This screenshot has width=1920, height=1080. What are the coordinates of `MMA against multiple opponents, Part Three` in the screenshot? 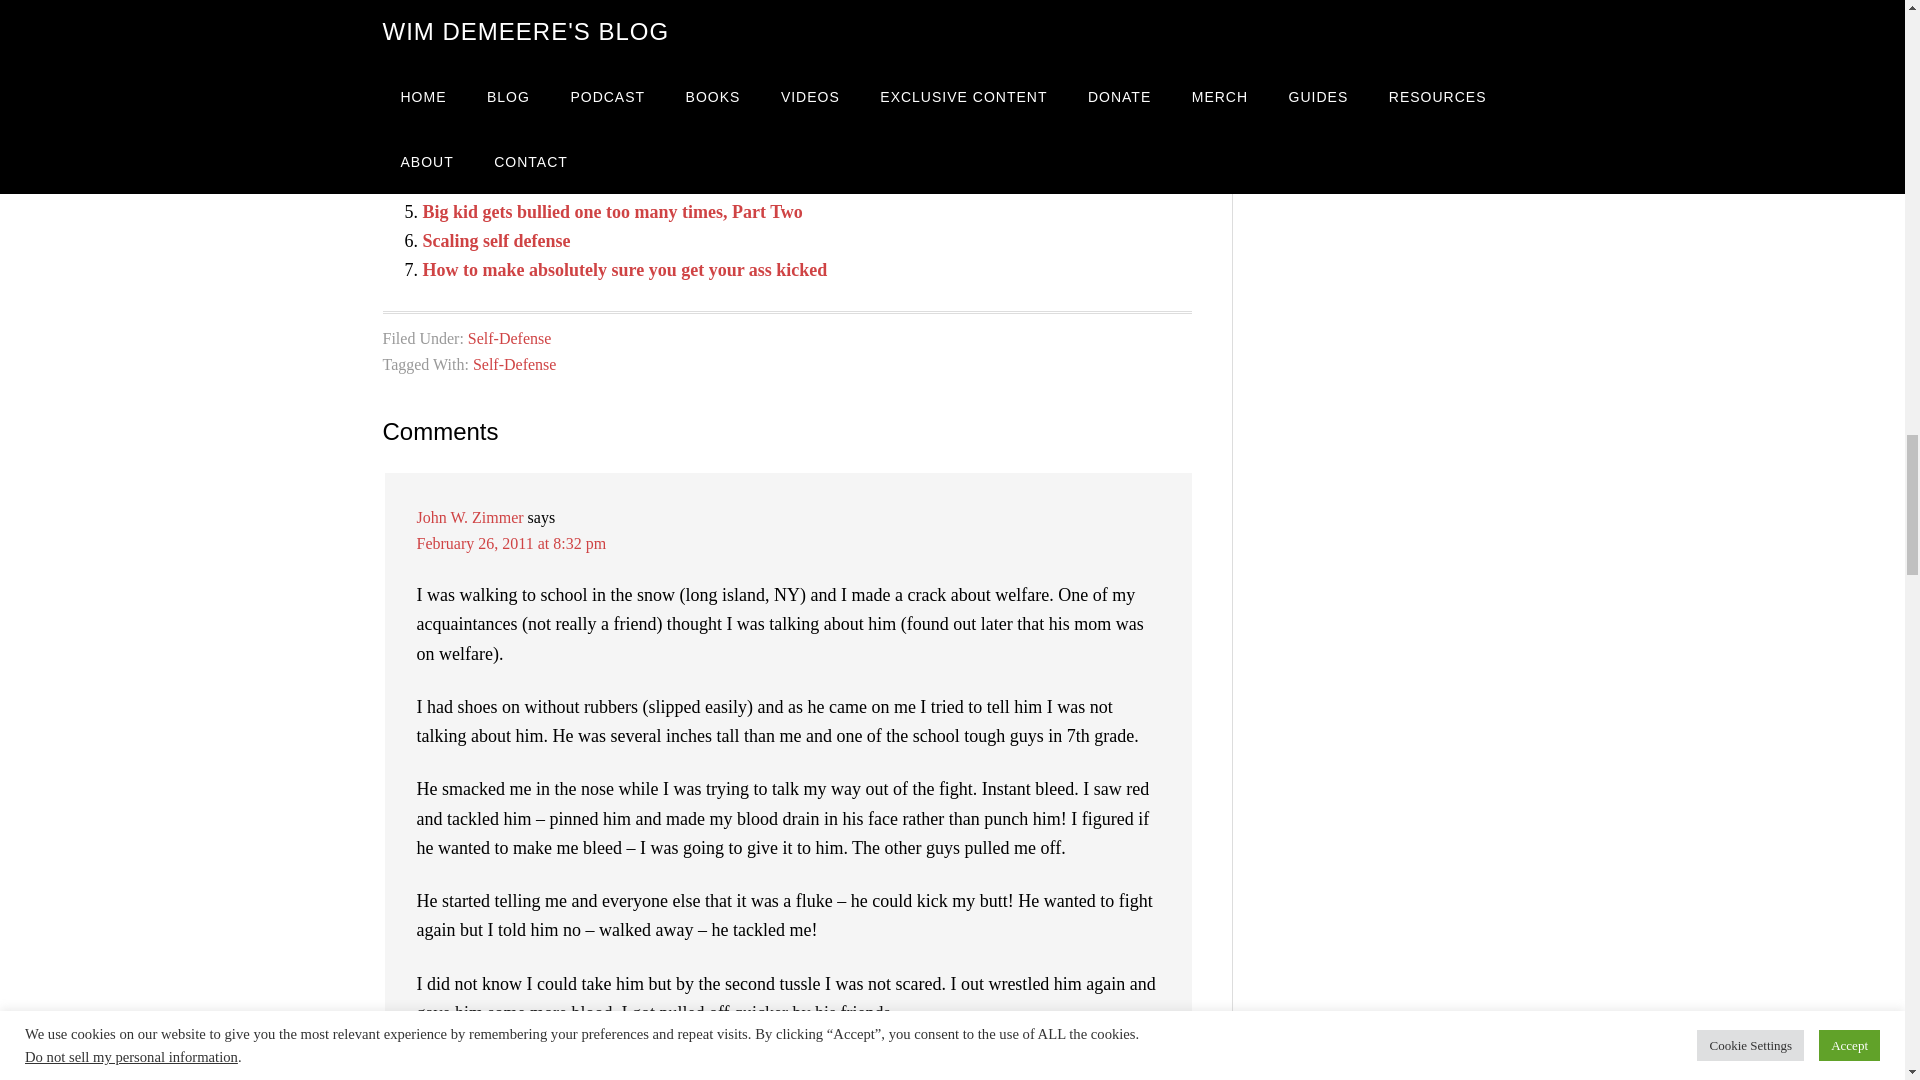 It's located at (596, 152).